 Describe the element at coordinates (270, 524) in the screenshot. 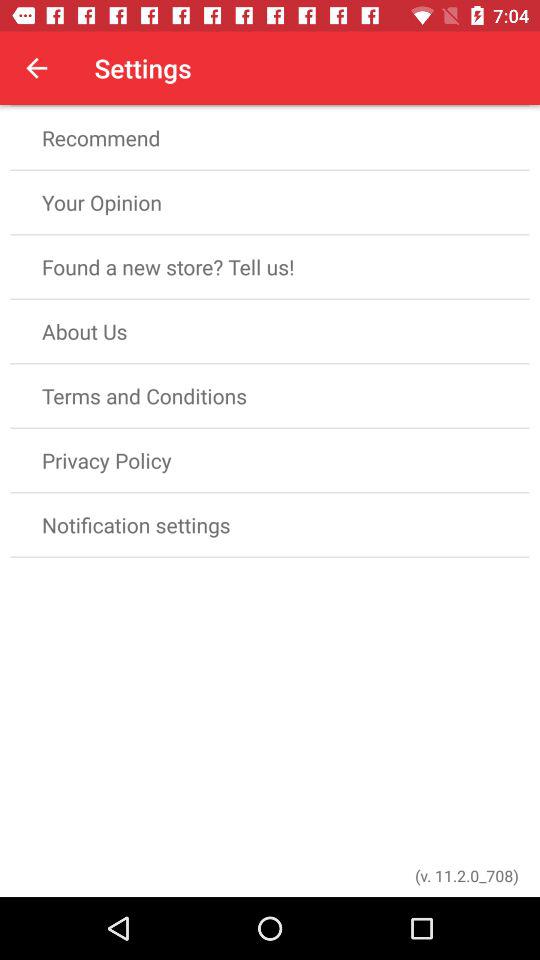

I see `flip until notification settings icon` at that location.